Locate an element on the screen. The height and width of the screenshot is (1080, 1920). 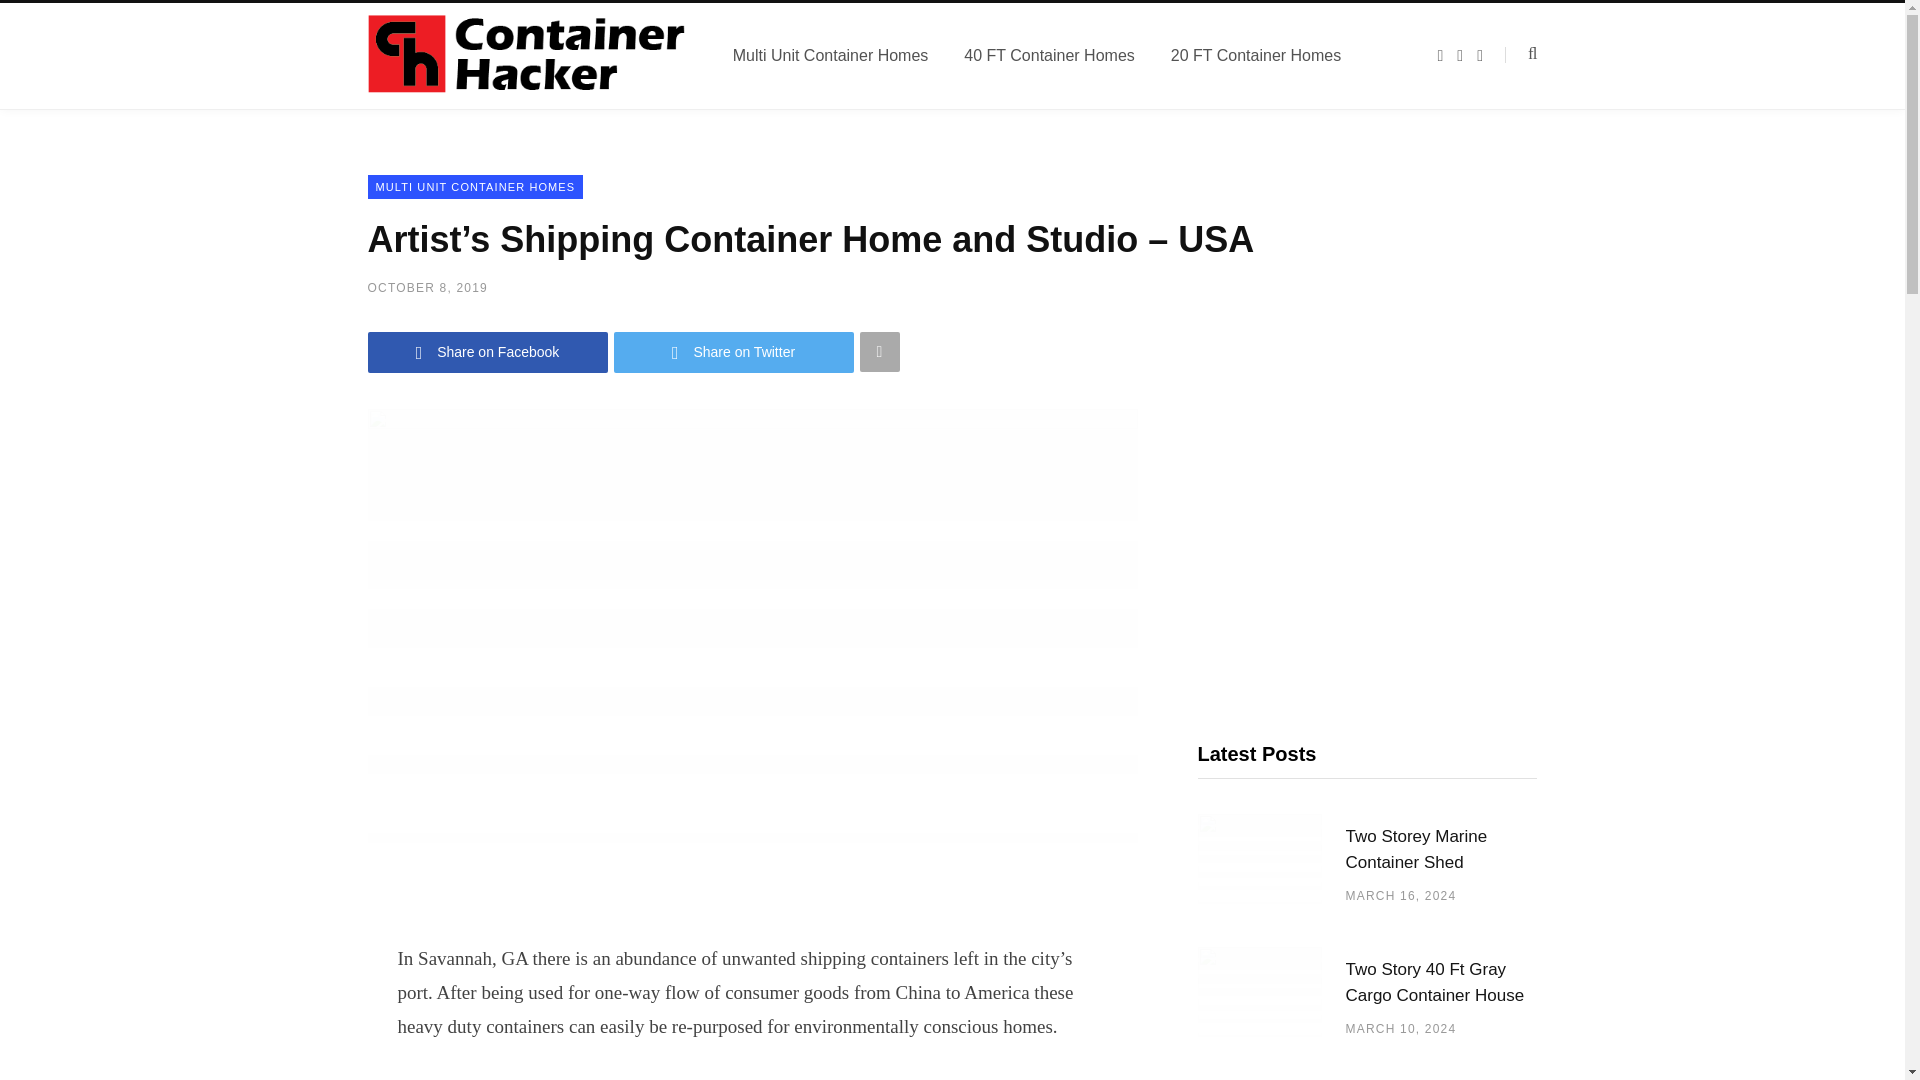
Container Home made with 3 Shipping Containers is located at coordinates (1441, 1078).